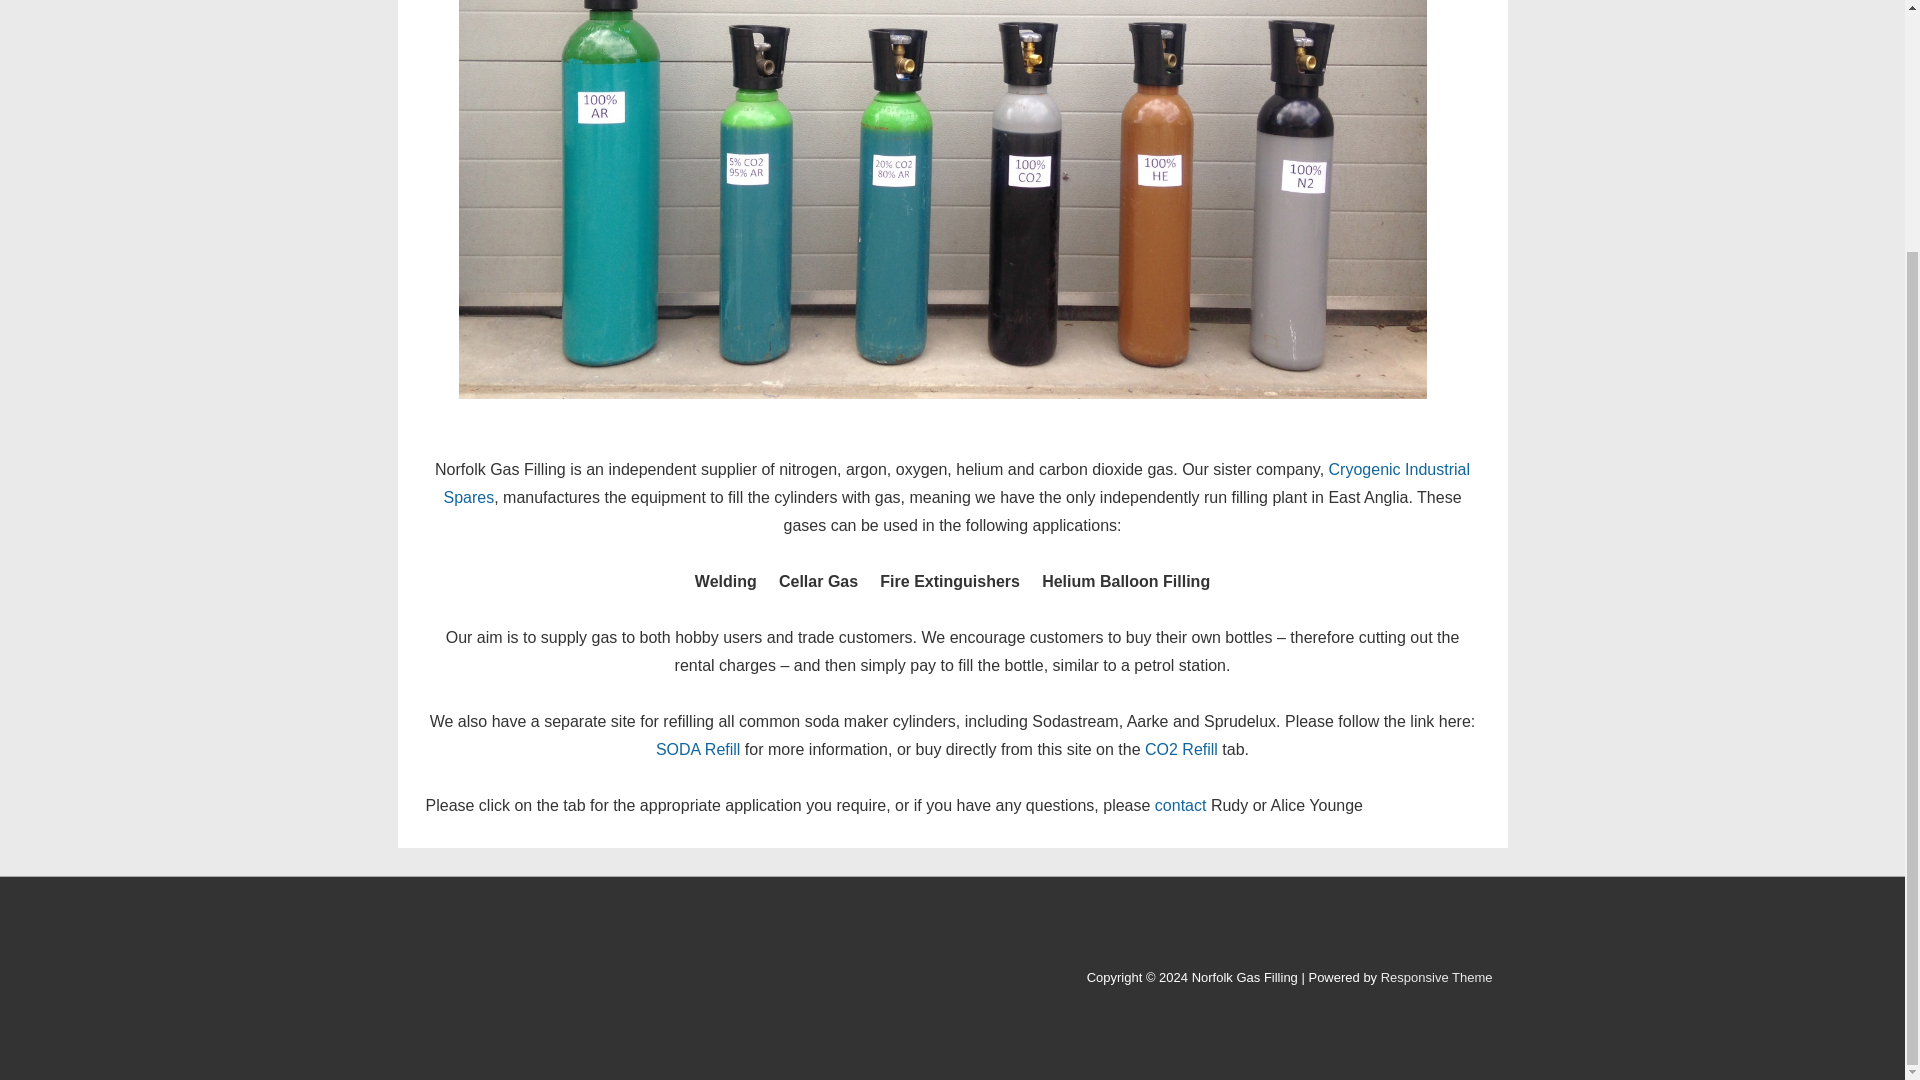 This screenshot has height=1080, width=1920. Describe the element at coordinates (1181, 806) in the screenshot. I see `Contact` at that location.